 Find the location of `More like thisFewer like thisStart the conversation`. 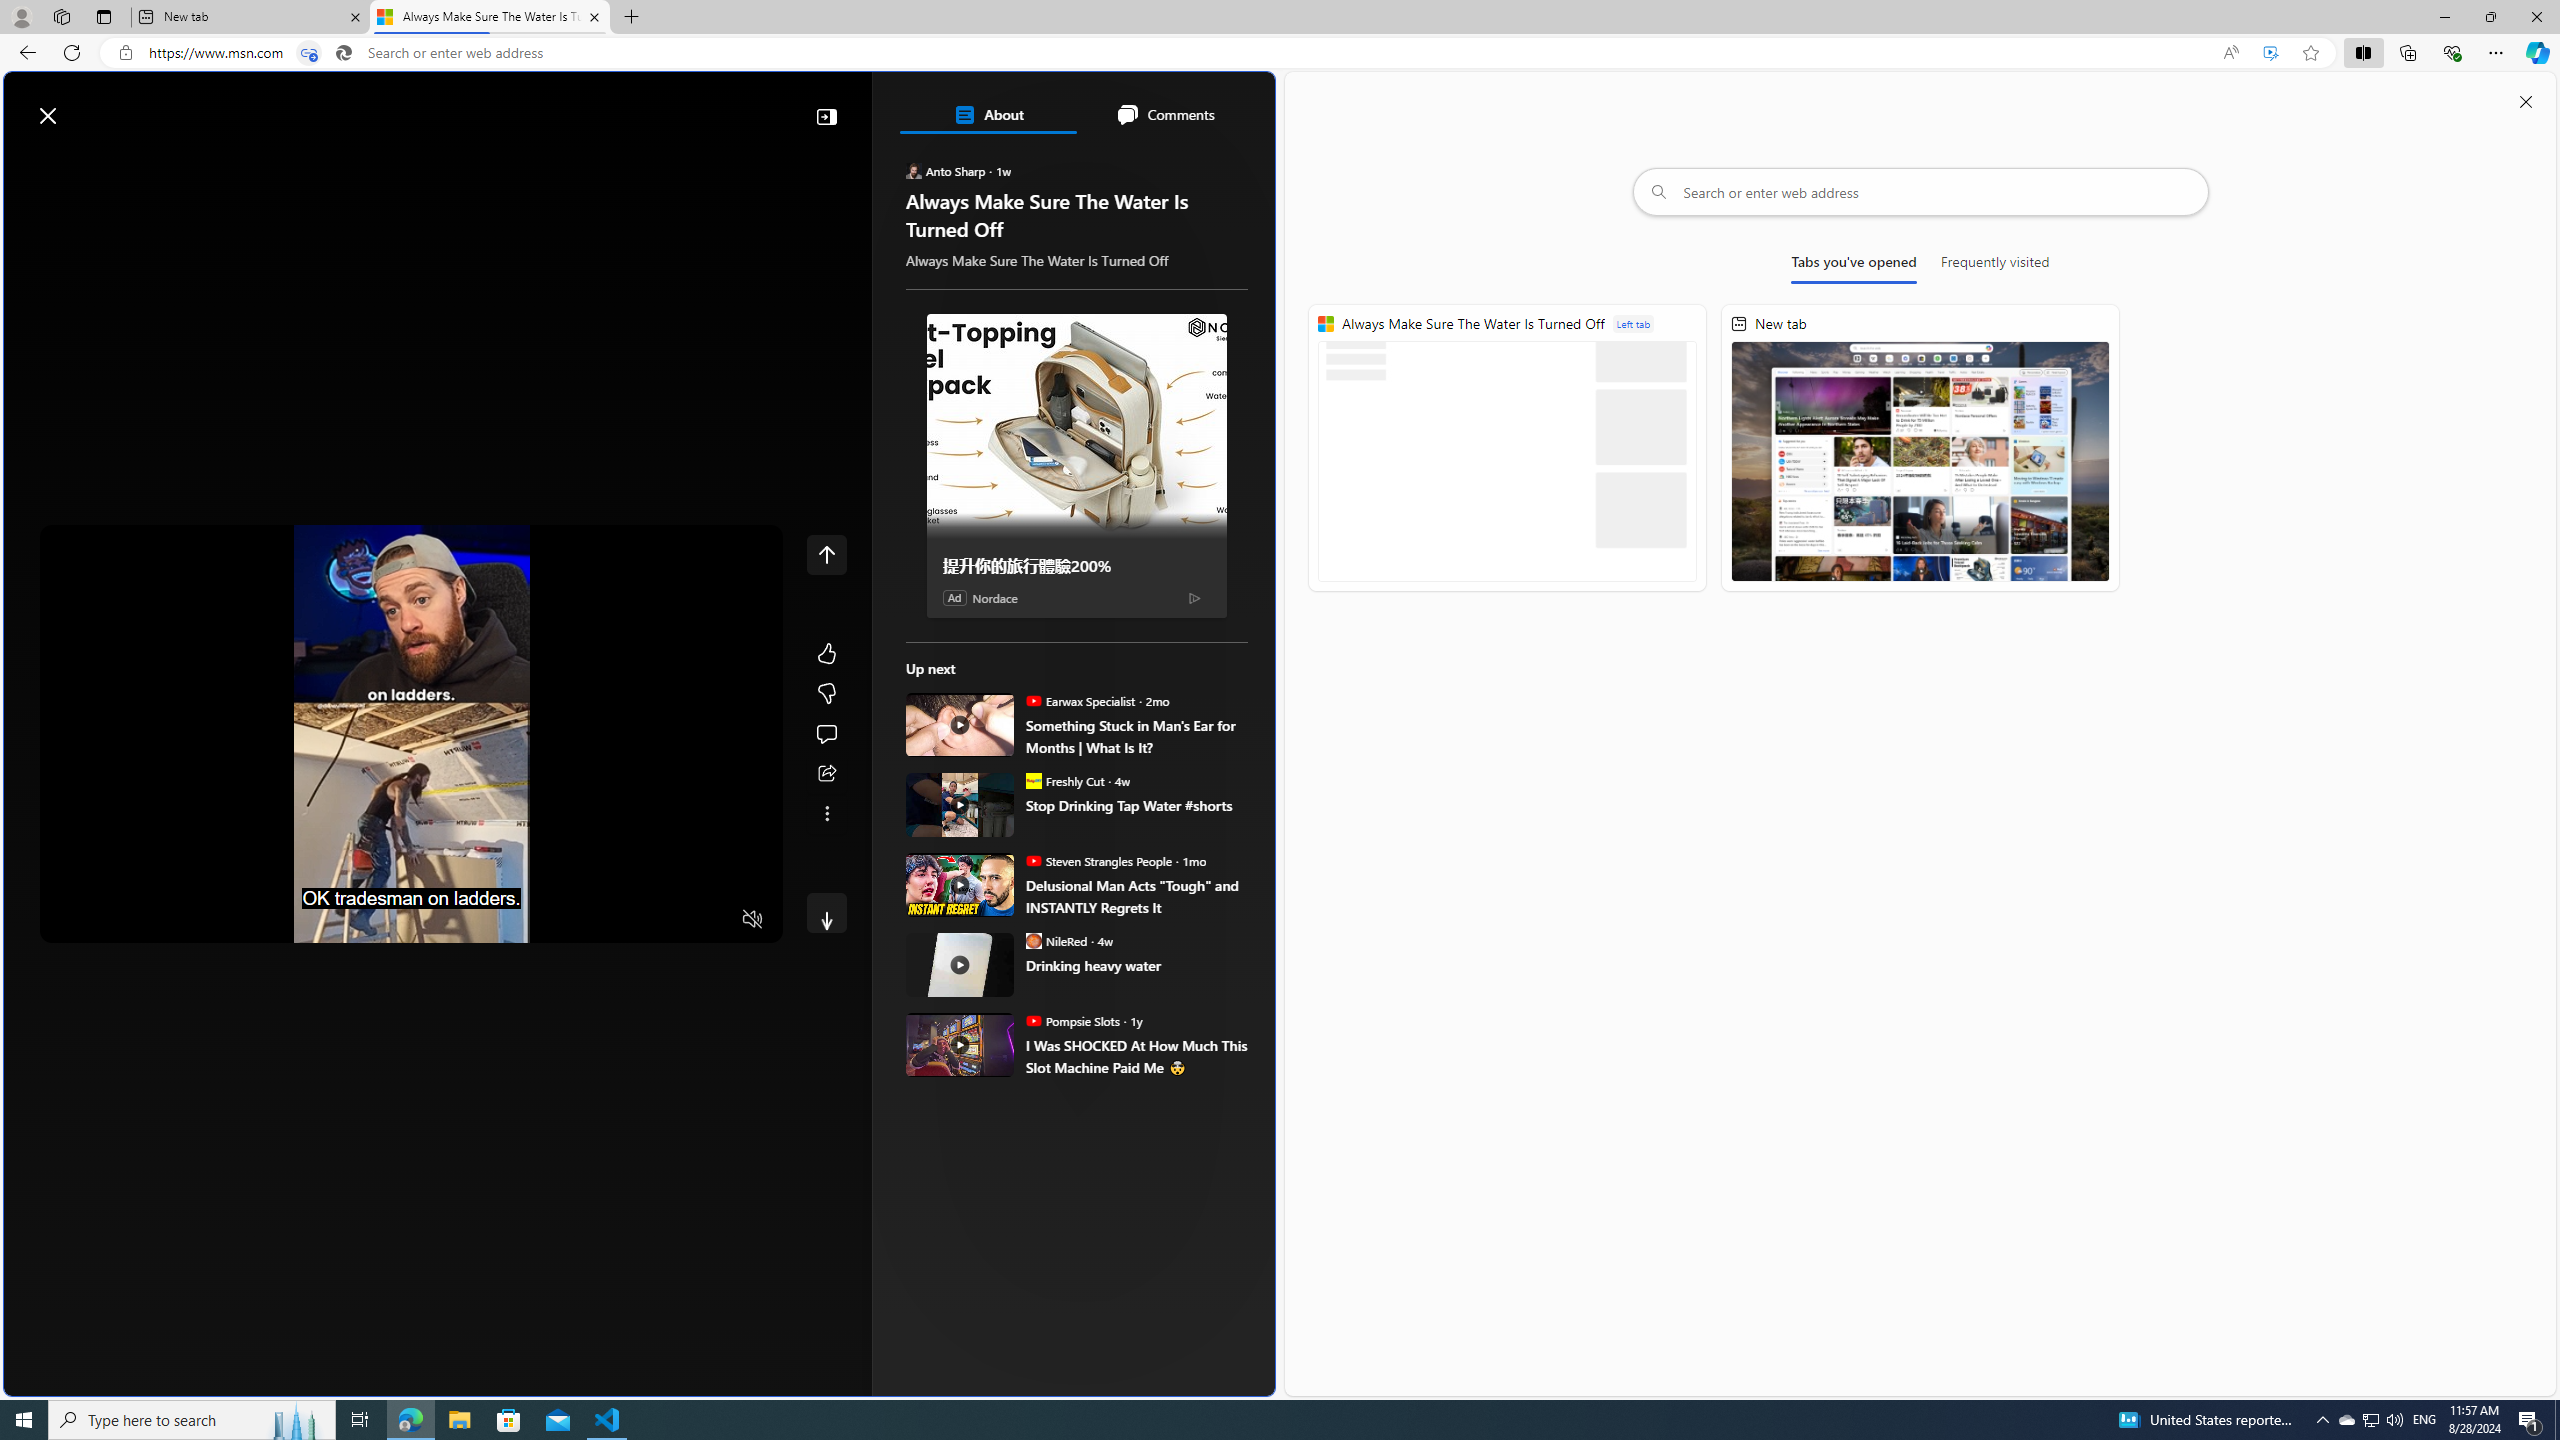

More like thisFewer like thisStart the conversation is located at coordinates (826, 694).